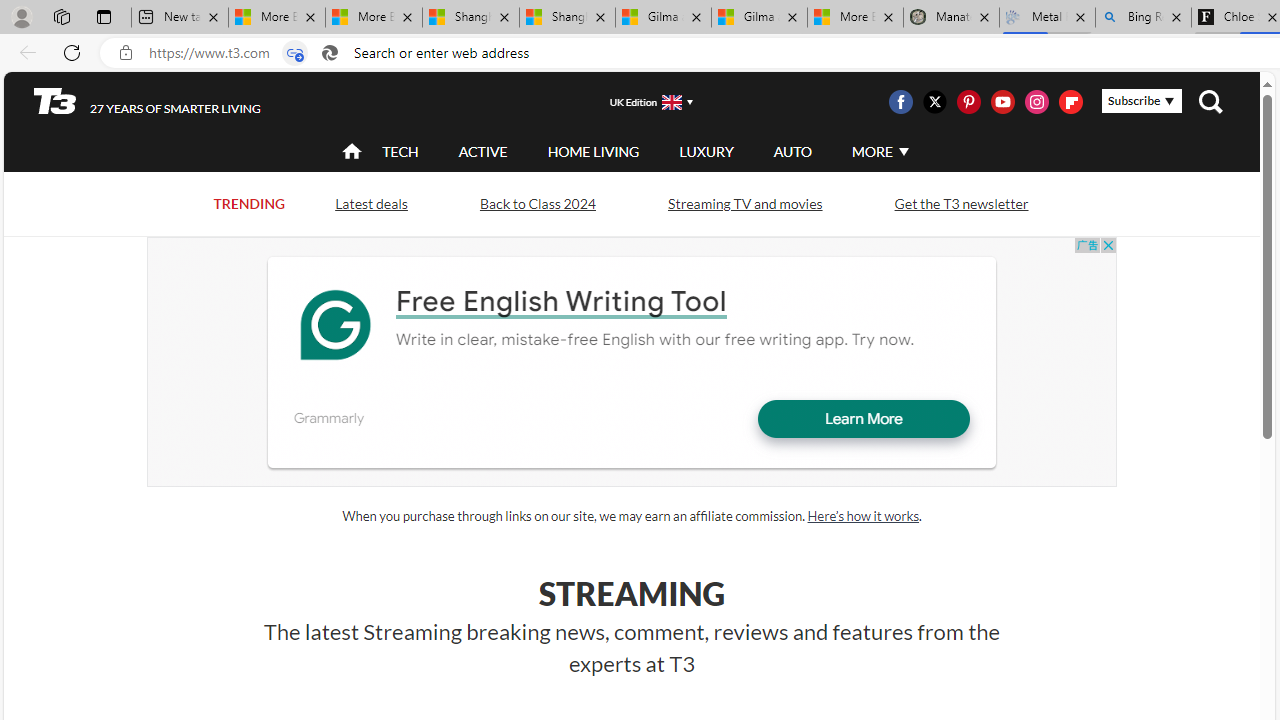  What do you see at coordinates (900, 102) in the screenshot?
I see `Visit us on Facebook` at bounding box center [900, 102].